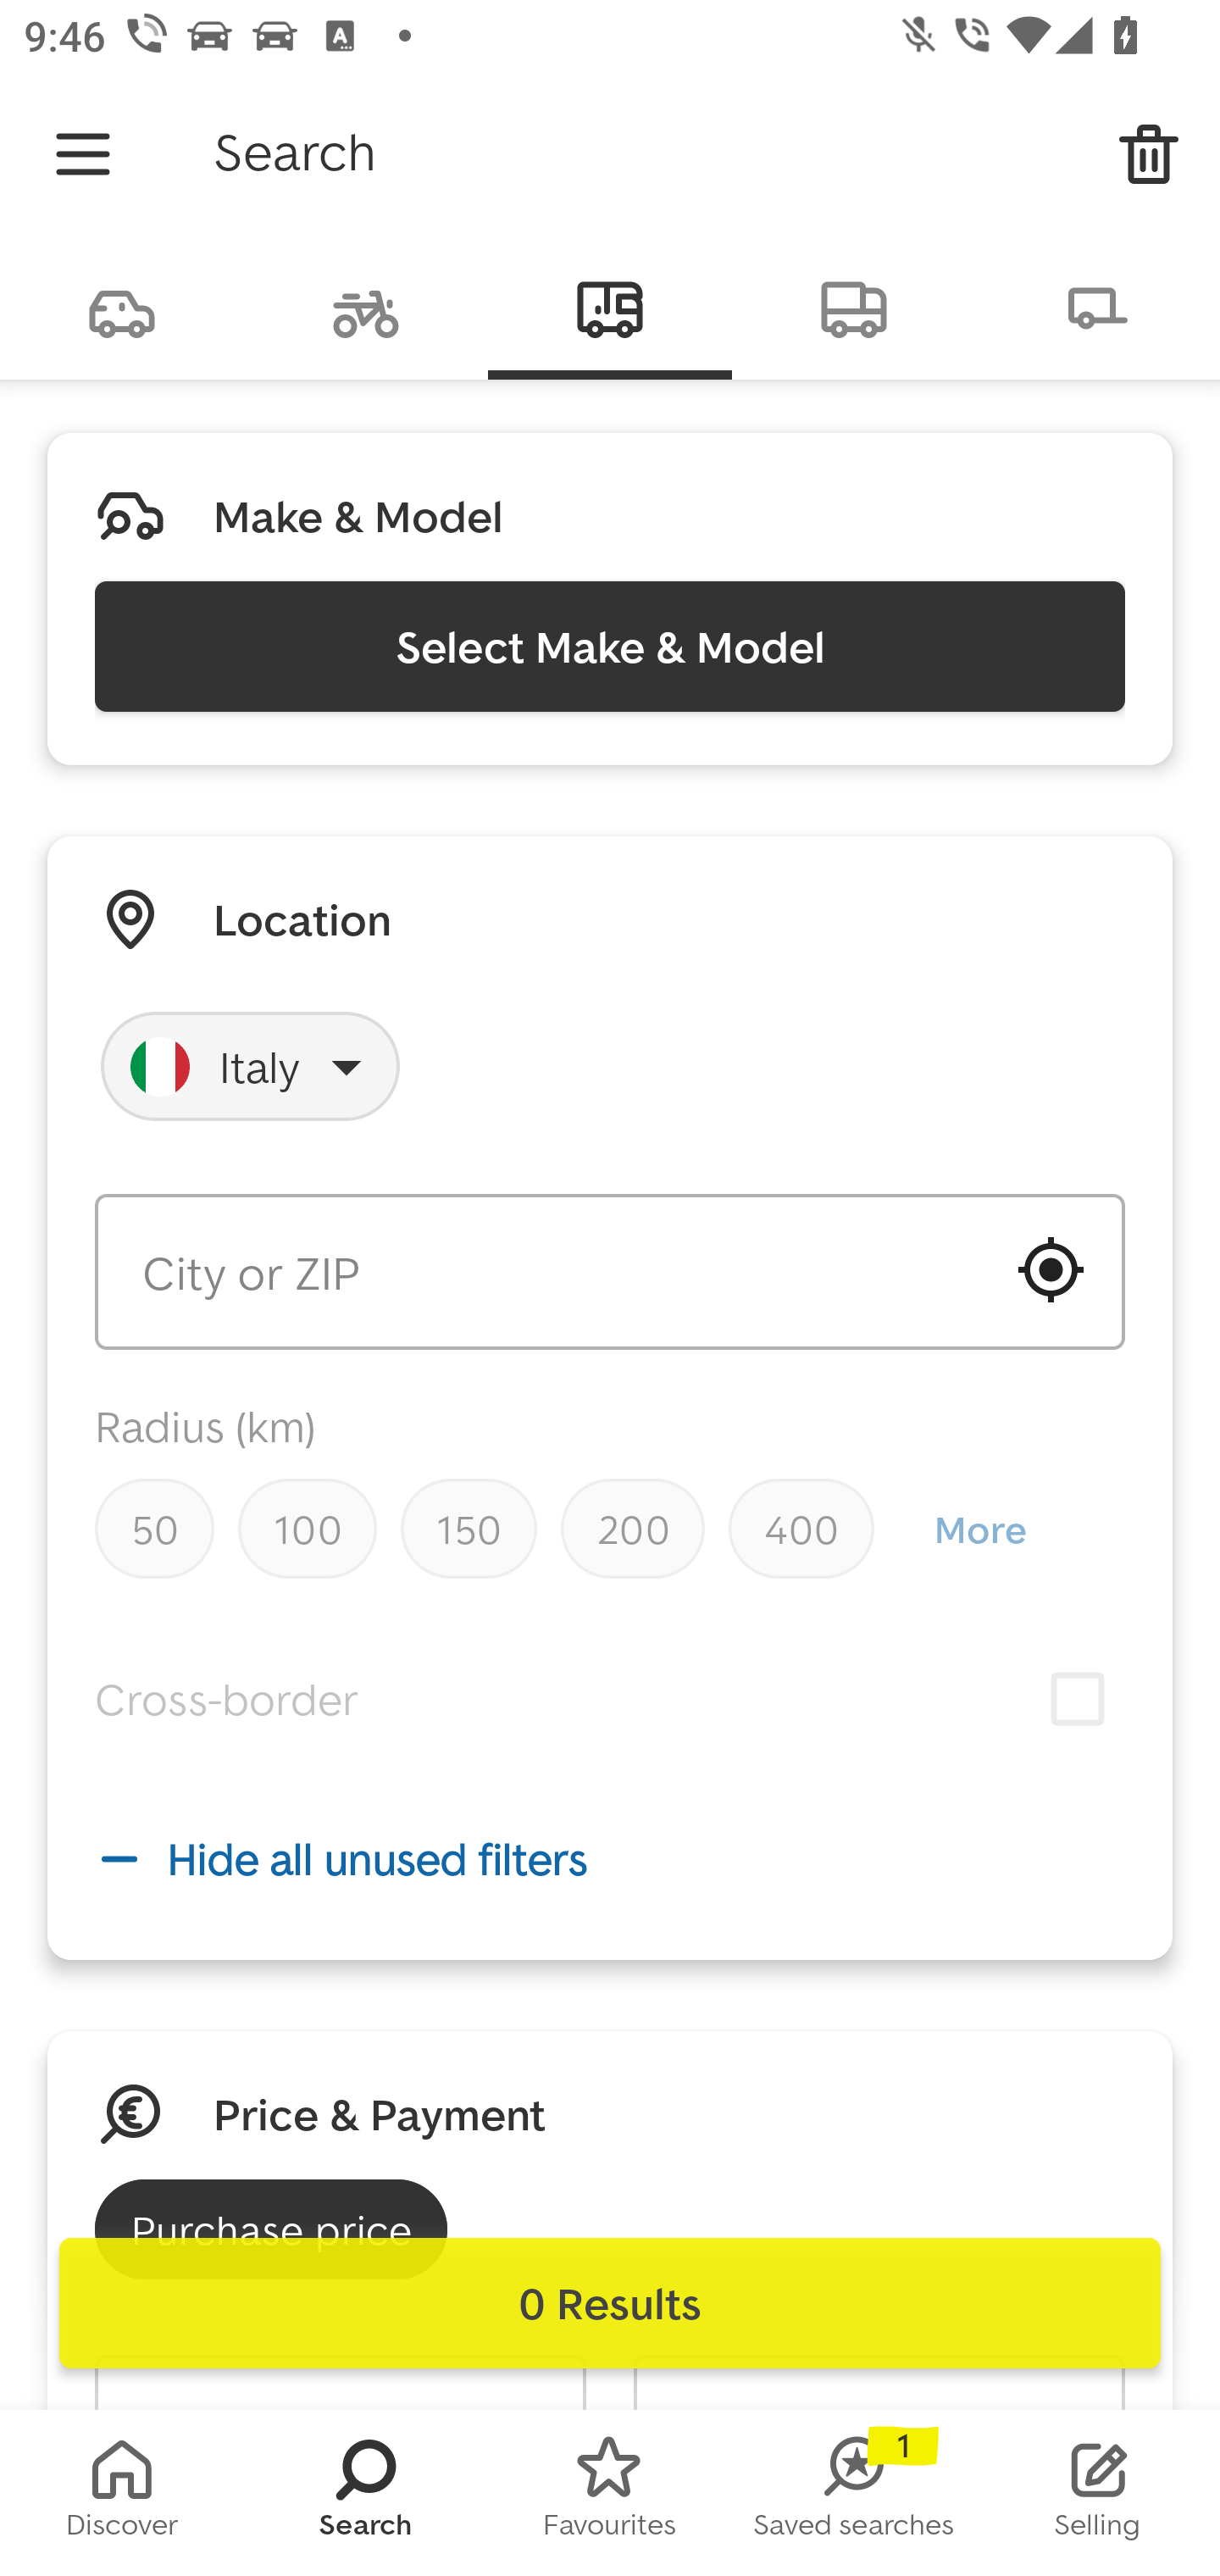  Describe the element at coordinates (83, 154) in the screenshot. I see `Navigate up` at that location.